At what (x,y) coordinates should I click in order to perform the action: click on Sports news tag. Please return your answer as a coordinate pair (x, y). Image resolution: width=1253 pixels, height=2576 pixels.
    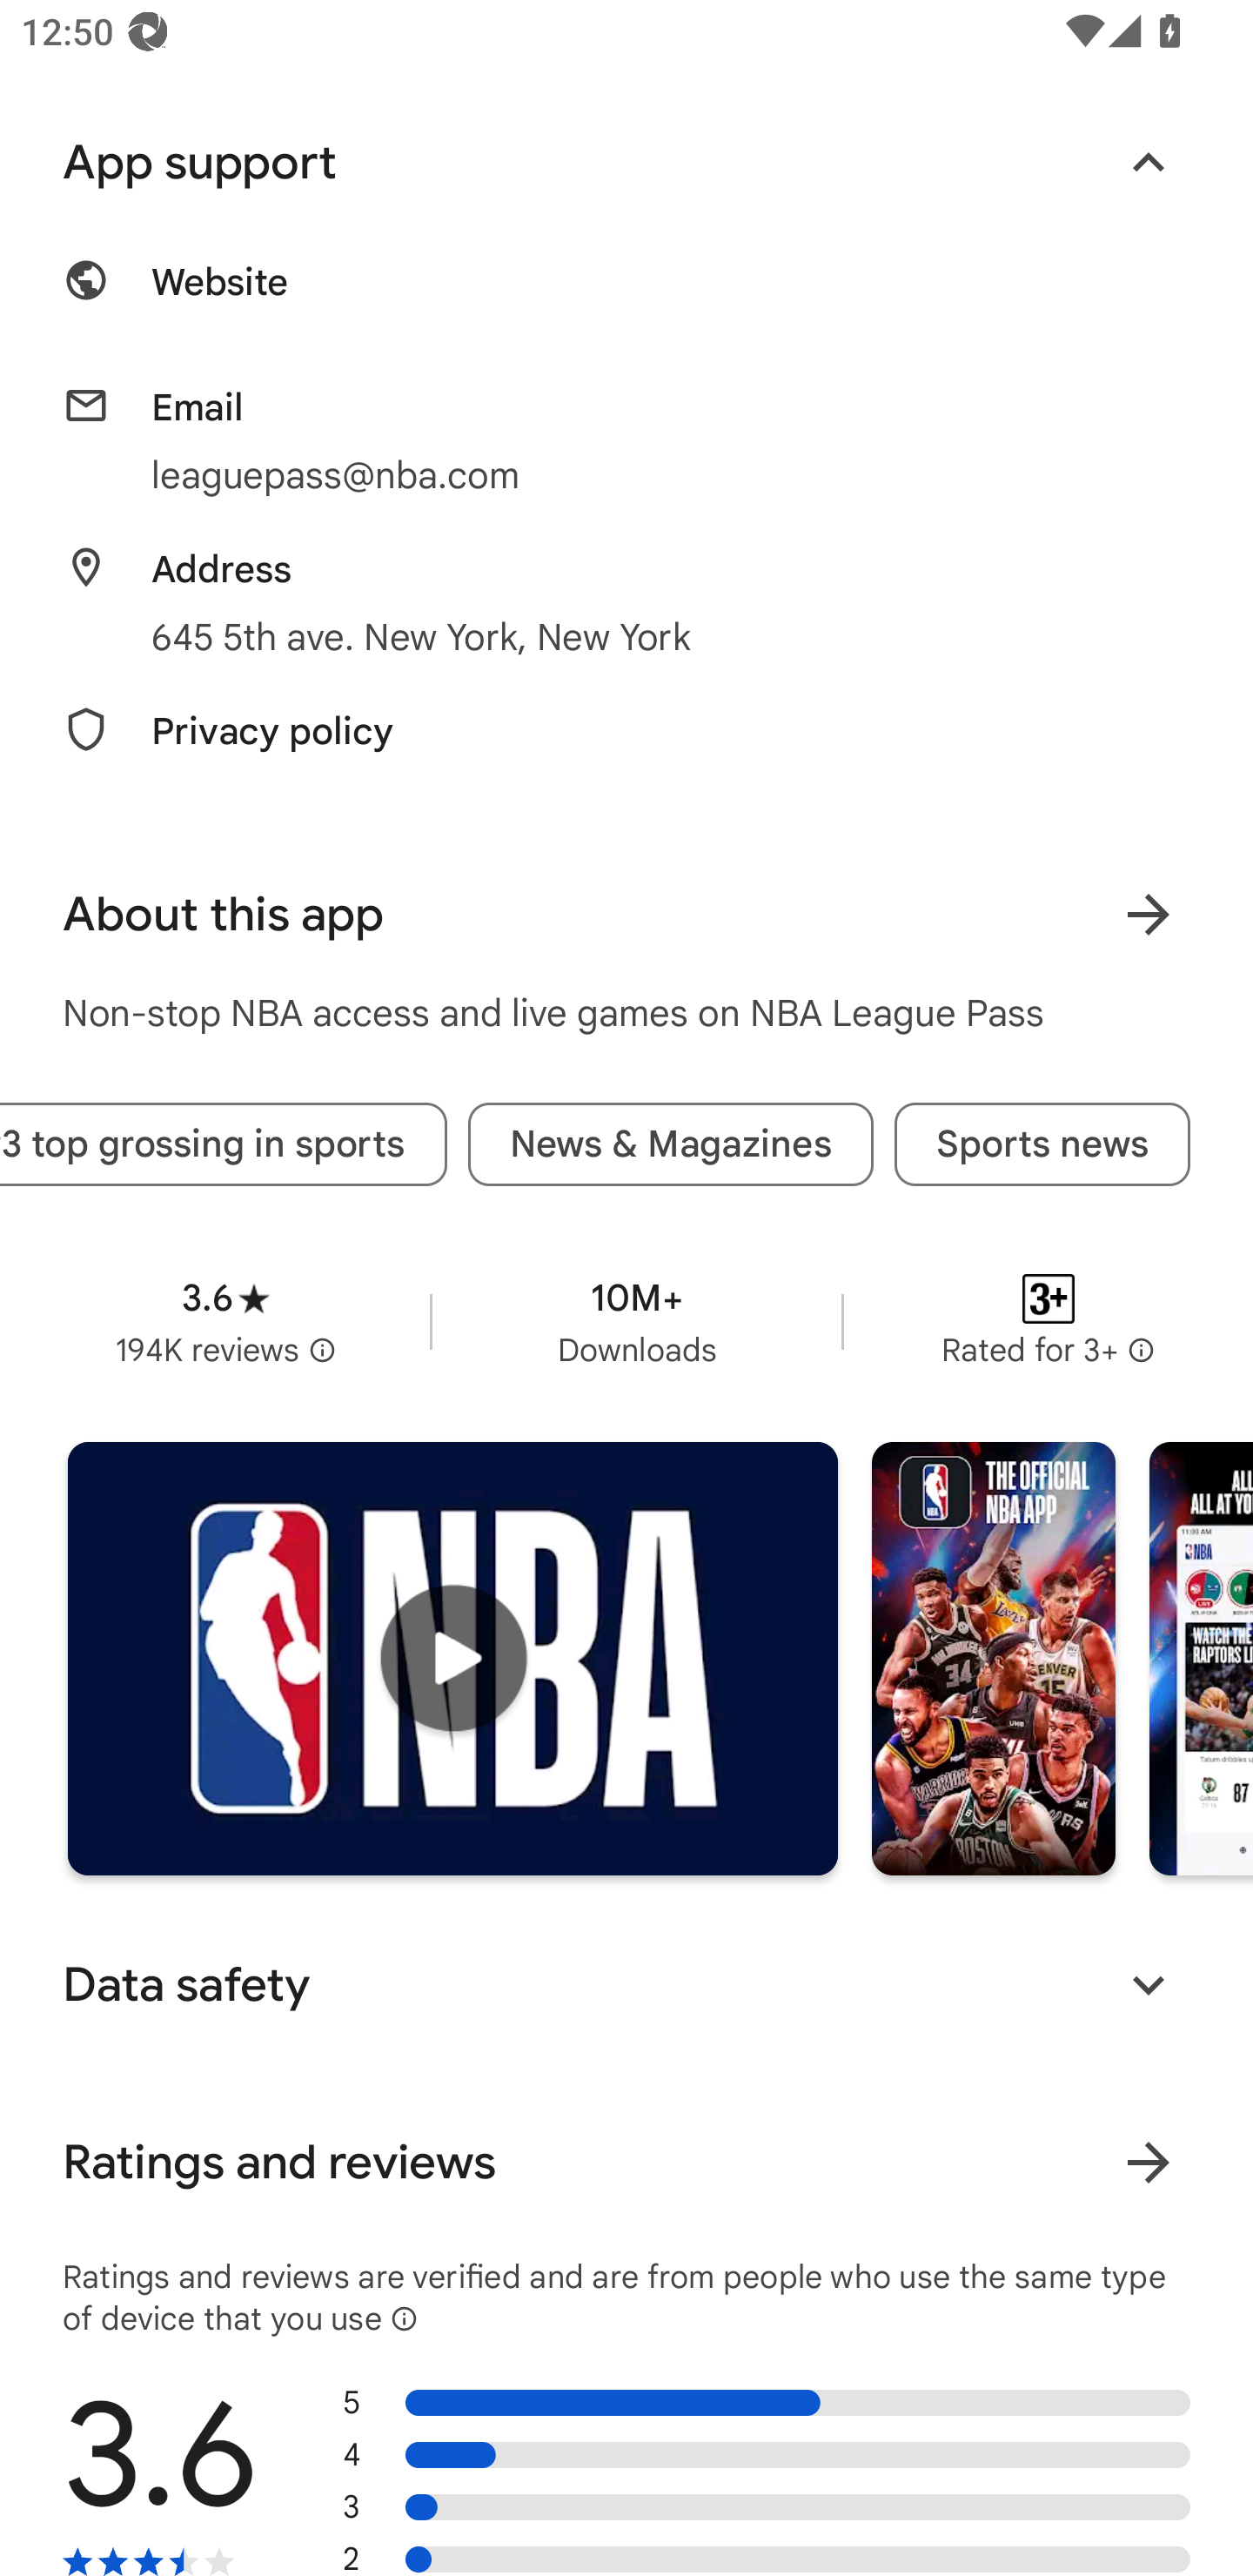
    Looking at the image, I should click on (1042, 1145).